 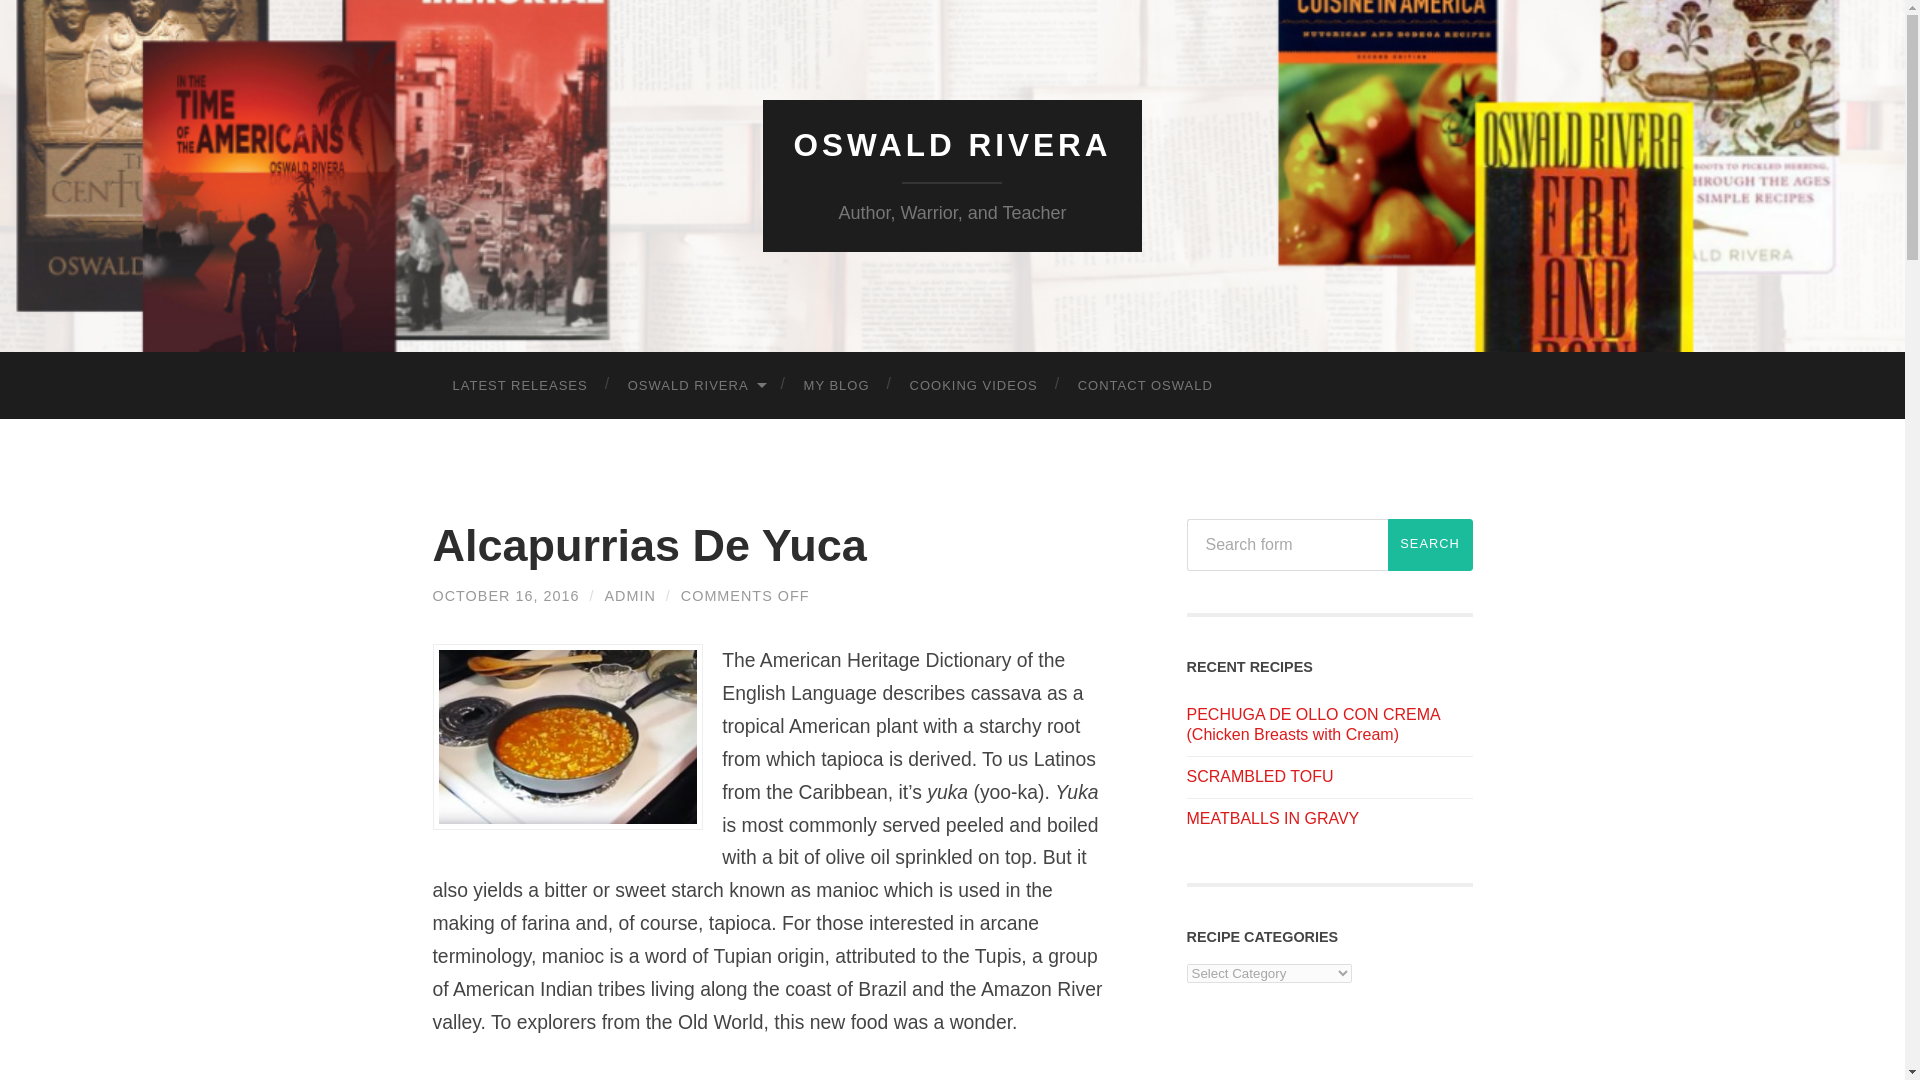 I want to click on OCTOBER 16, 2016, so click(x=506, y=595).